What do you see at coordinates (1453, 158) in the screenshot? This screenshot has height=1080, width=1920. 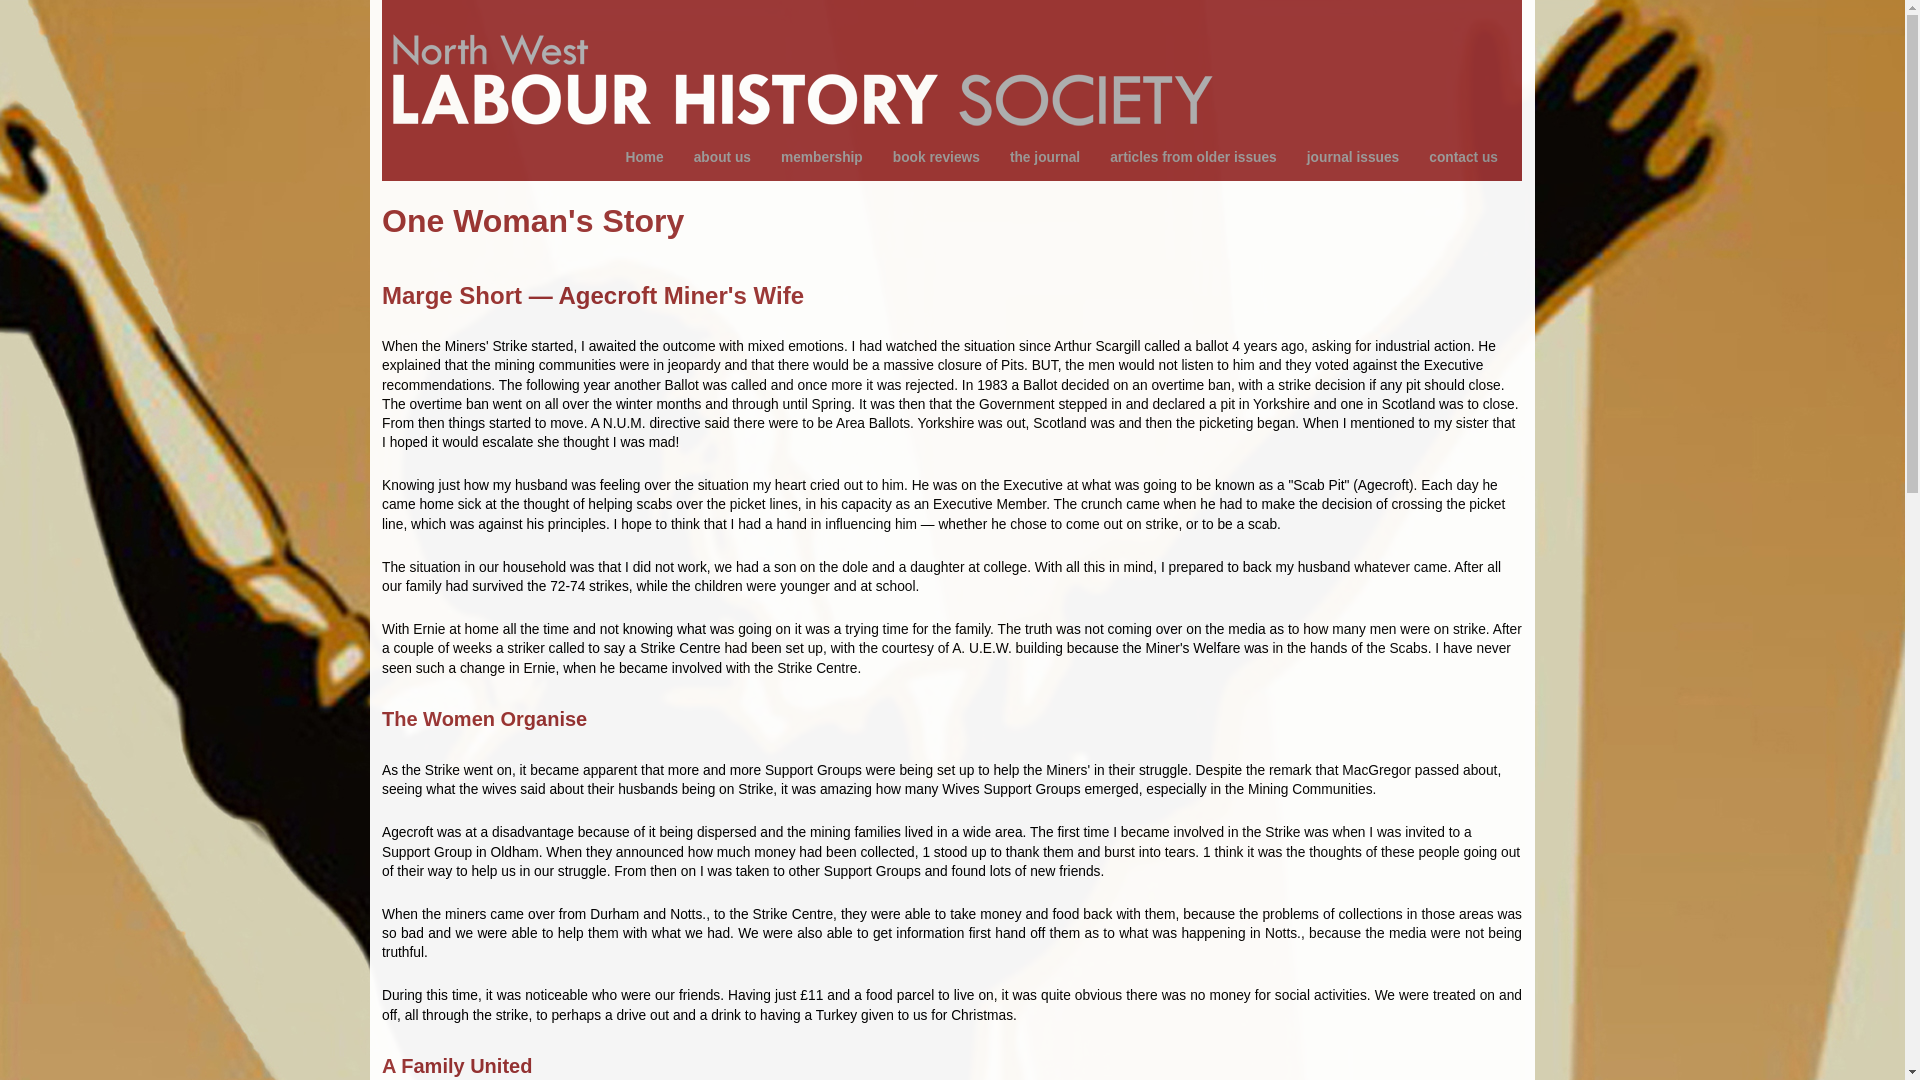 I see `contact us` at bounding box center [1453, 158].